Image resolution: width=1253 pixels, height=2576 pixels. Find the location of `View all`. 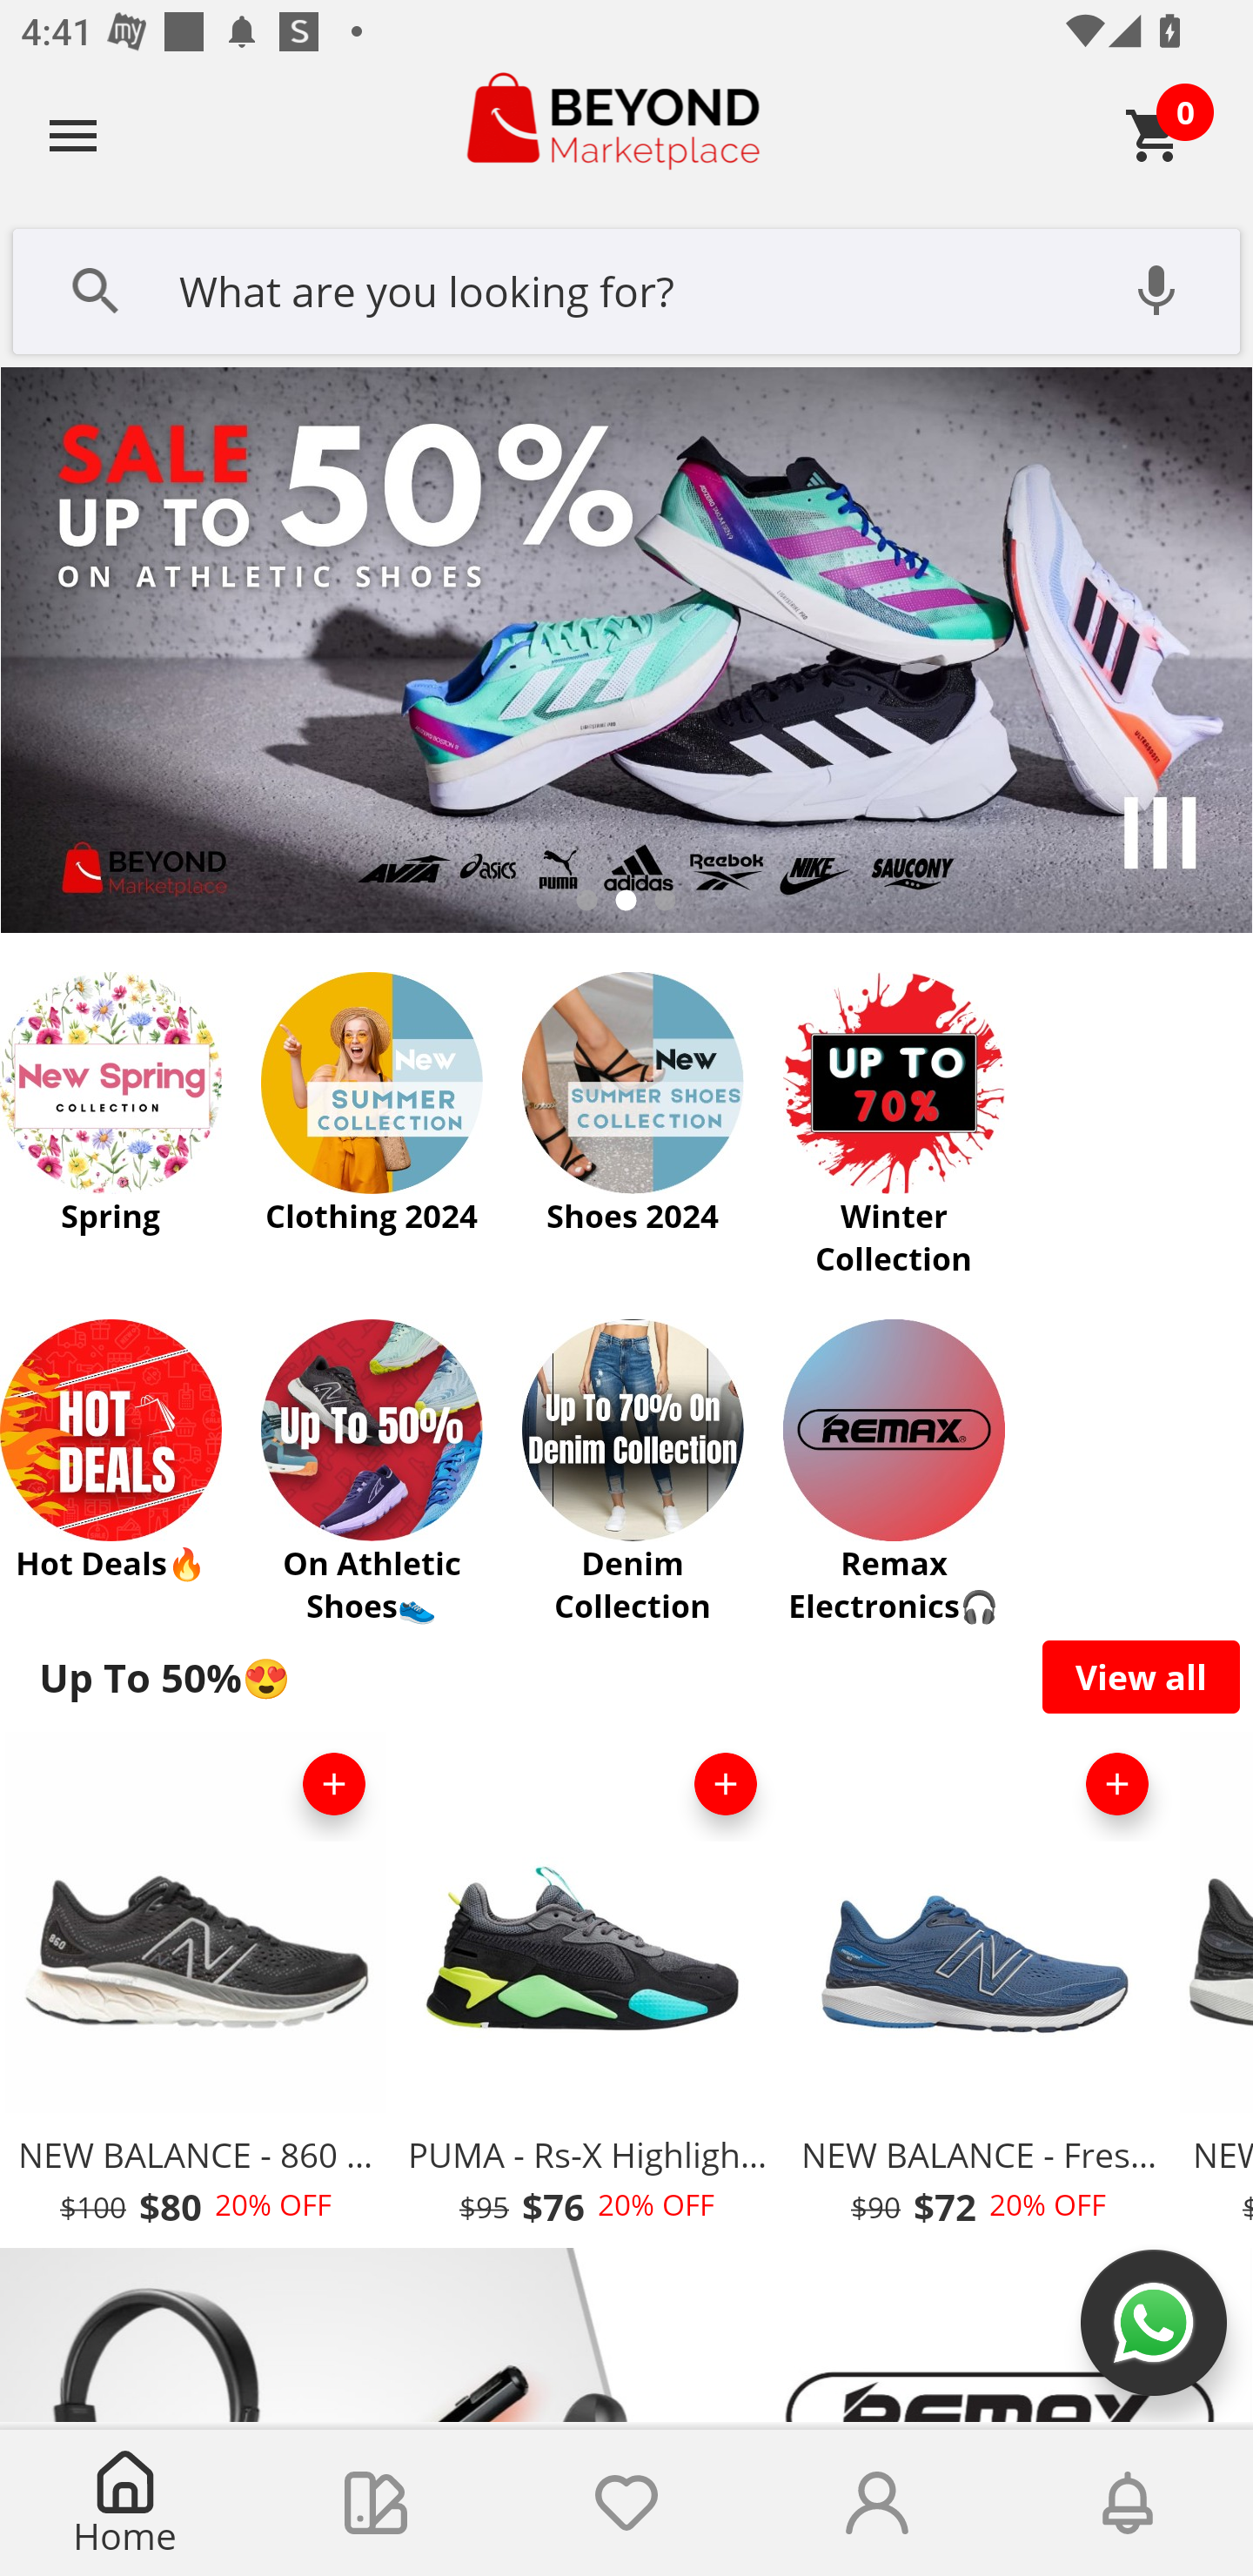

View all is located at coordinates (1142, 1676).